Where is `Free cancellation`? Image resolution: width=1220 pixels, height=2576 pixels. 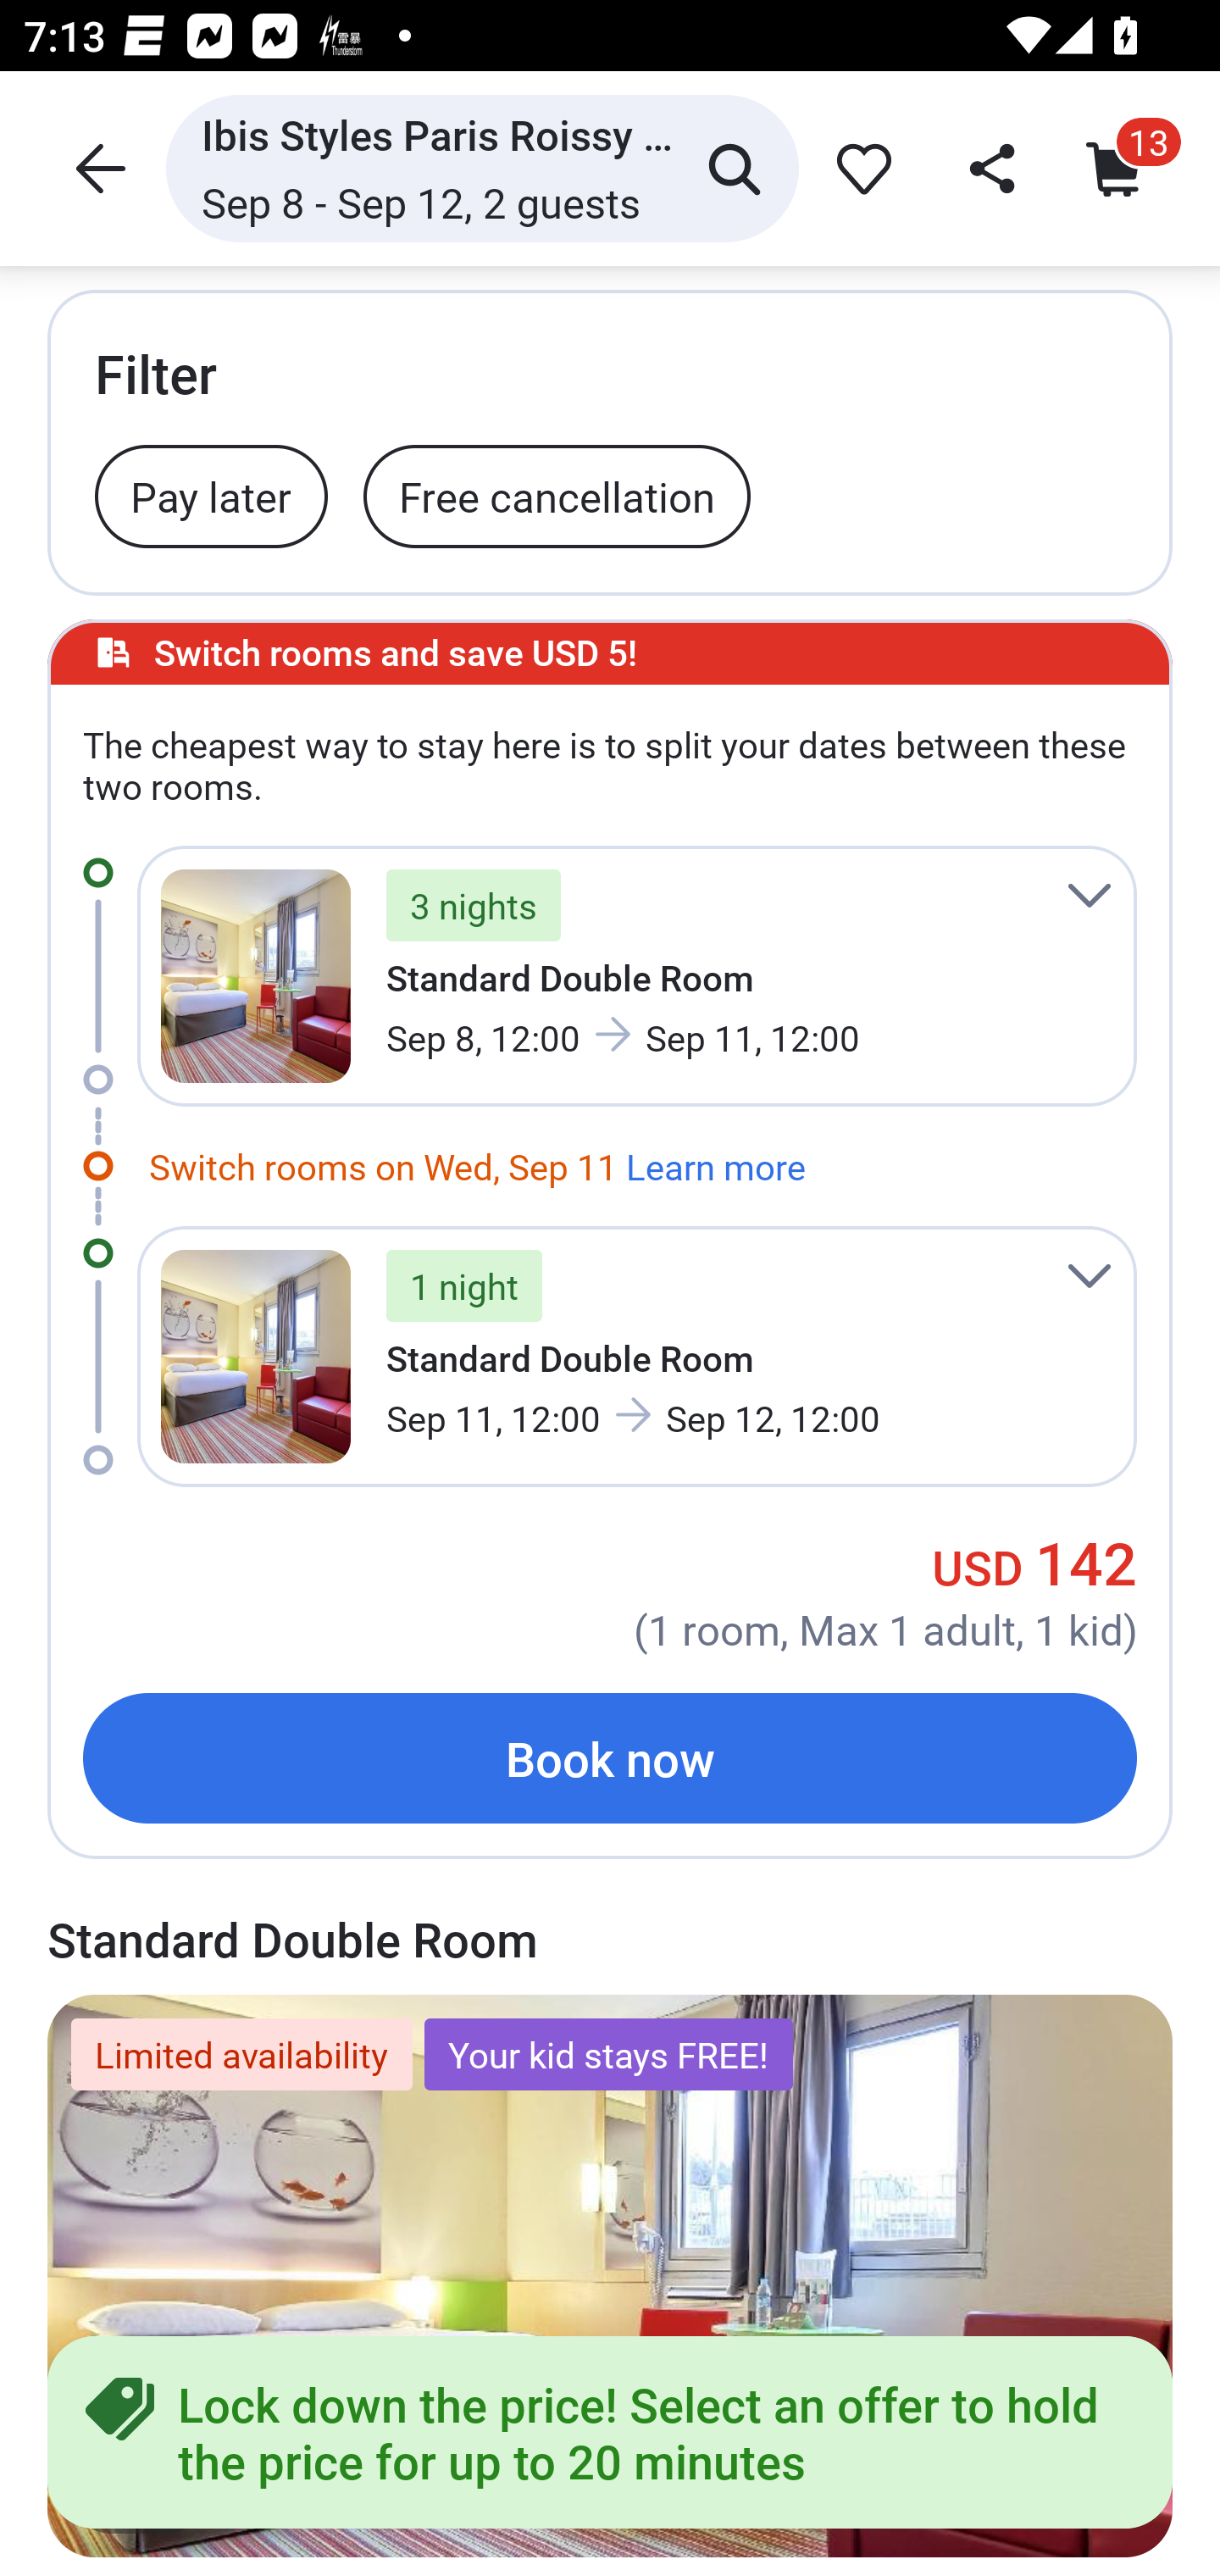
Free cancellation is located at coordinates (557, 495).